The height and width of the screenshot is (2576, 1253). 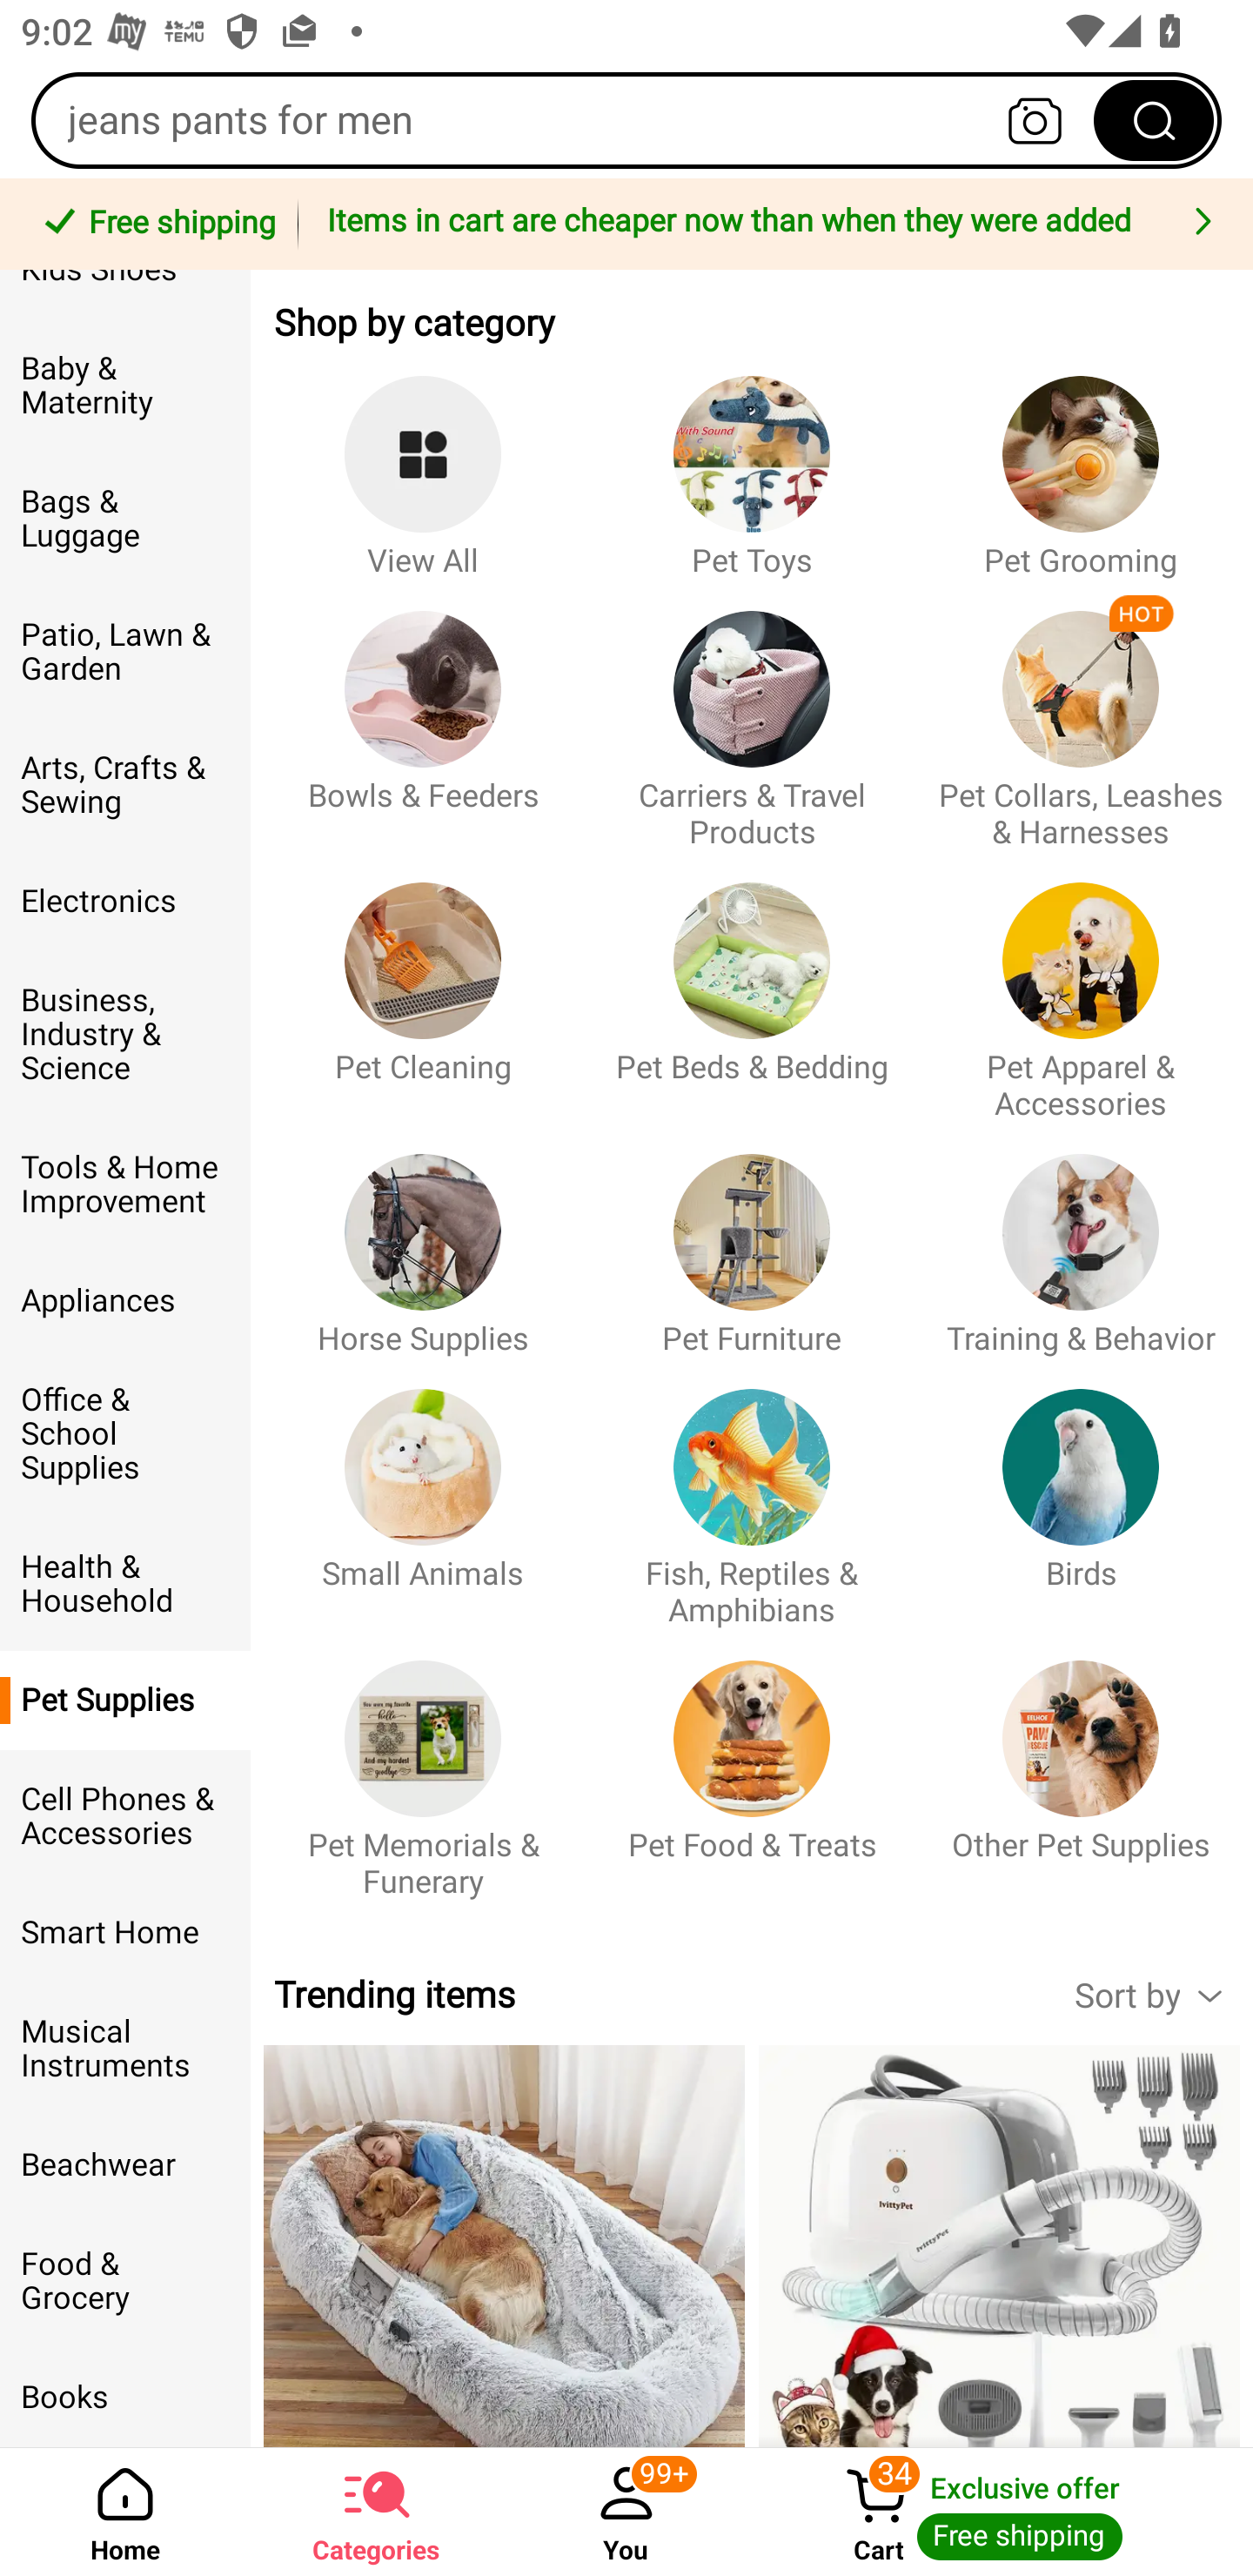 What do you see at coordinates (1081, 1764) in the screenshot?
I see `Other Pet Supplies` at bounding box center [1081, 1764].